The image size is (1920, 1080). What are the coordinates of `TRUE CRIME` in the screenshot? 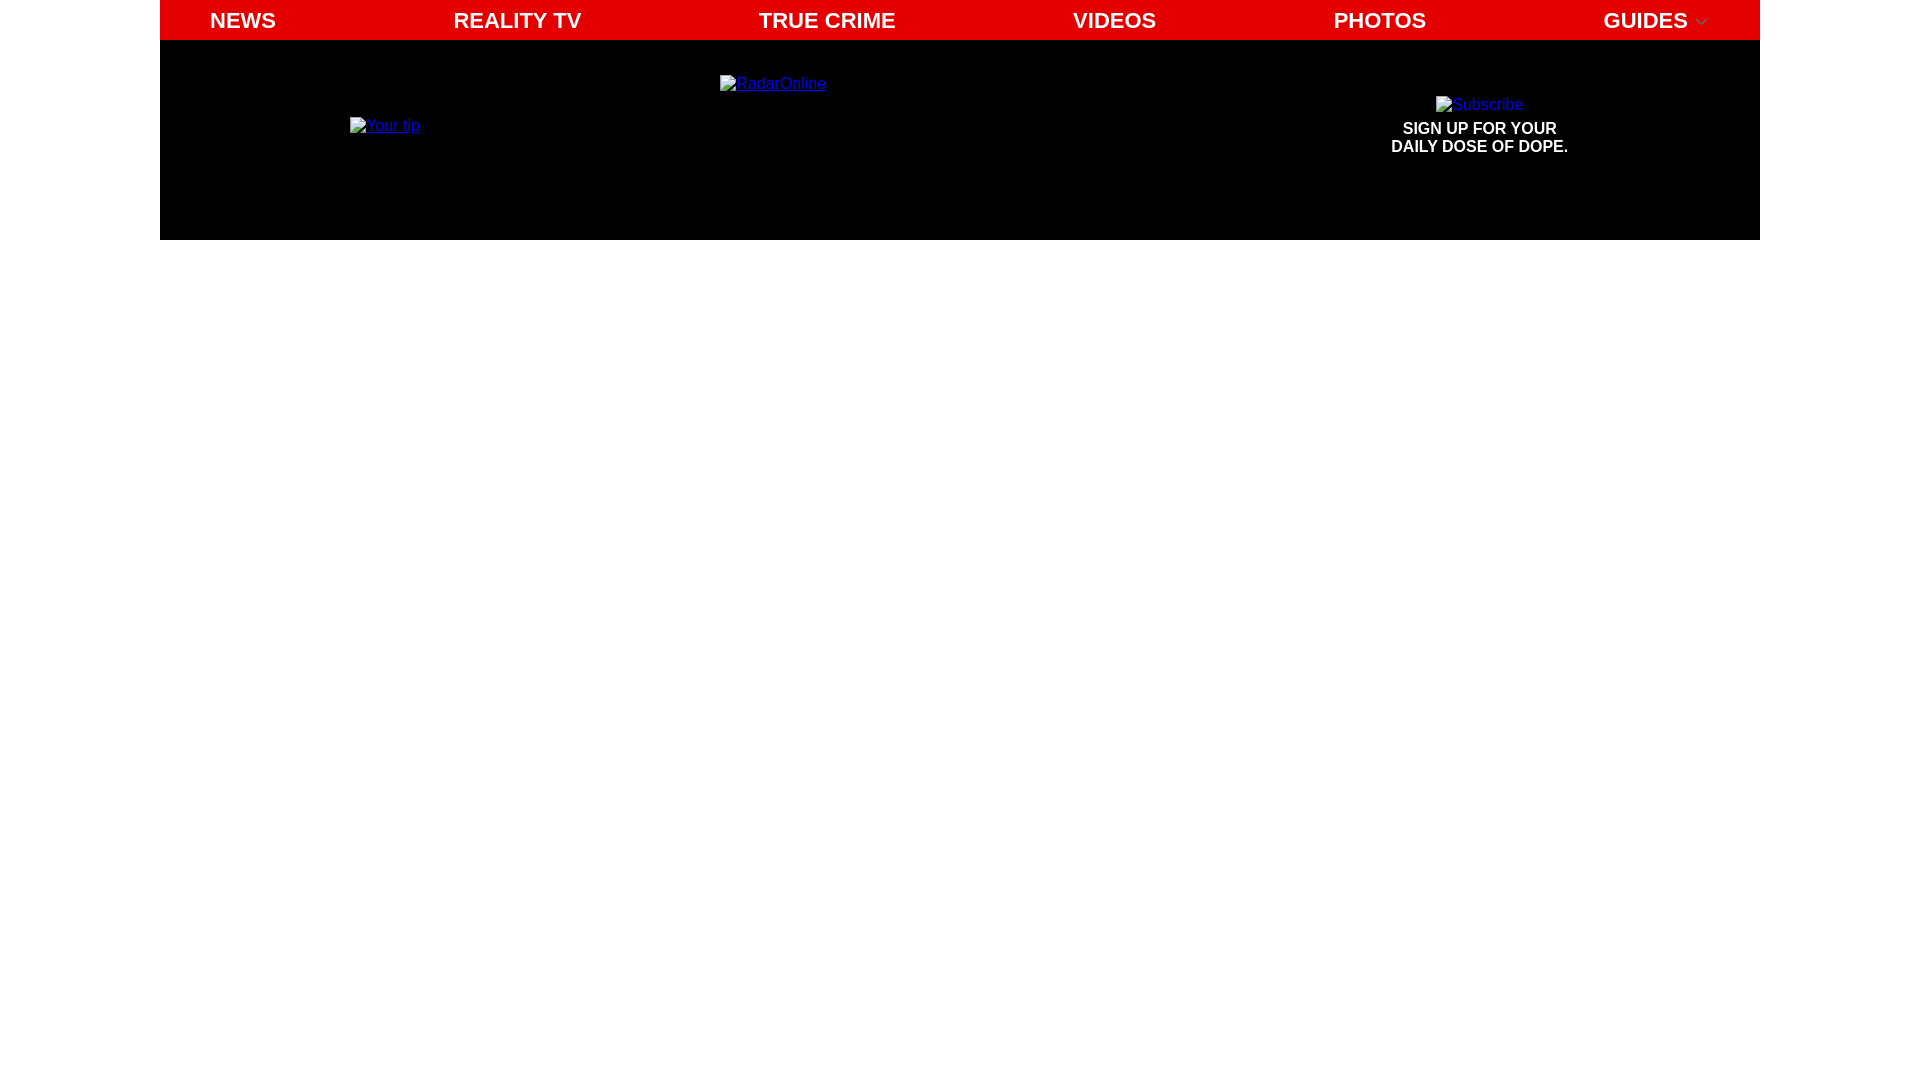 It's located at (827, 20).